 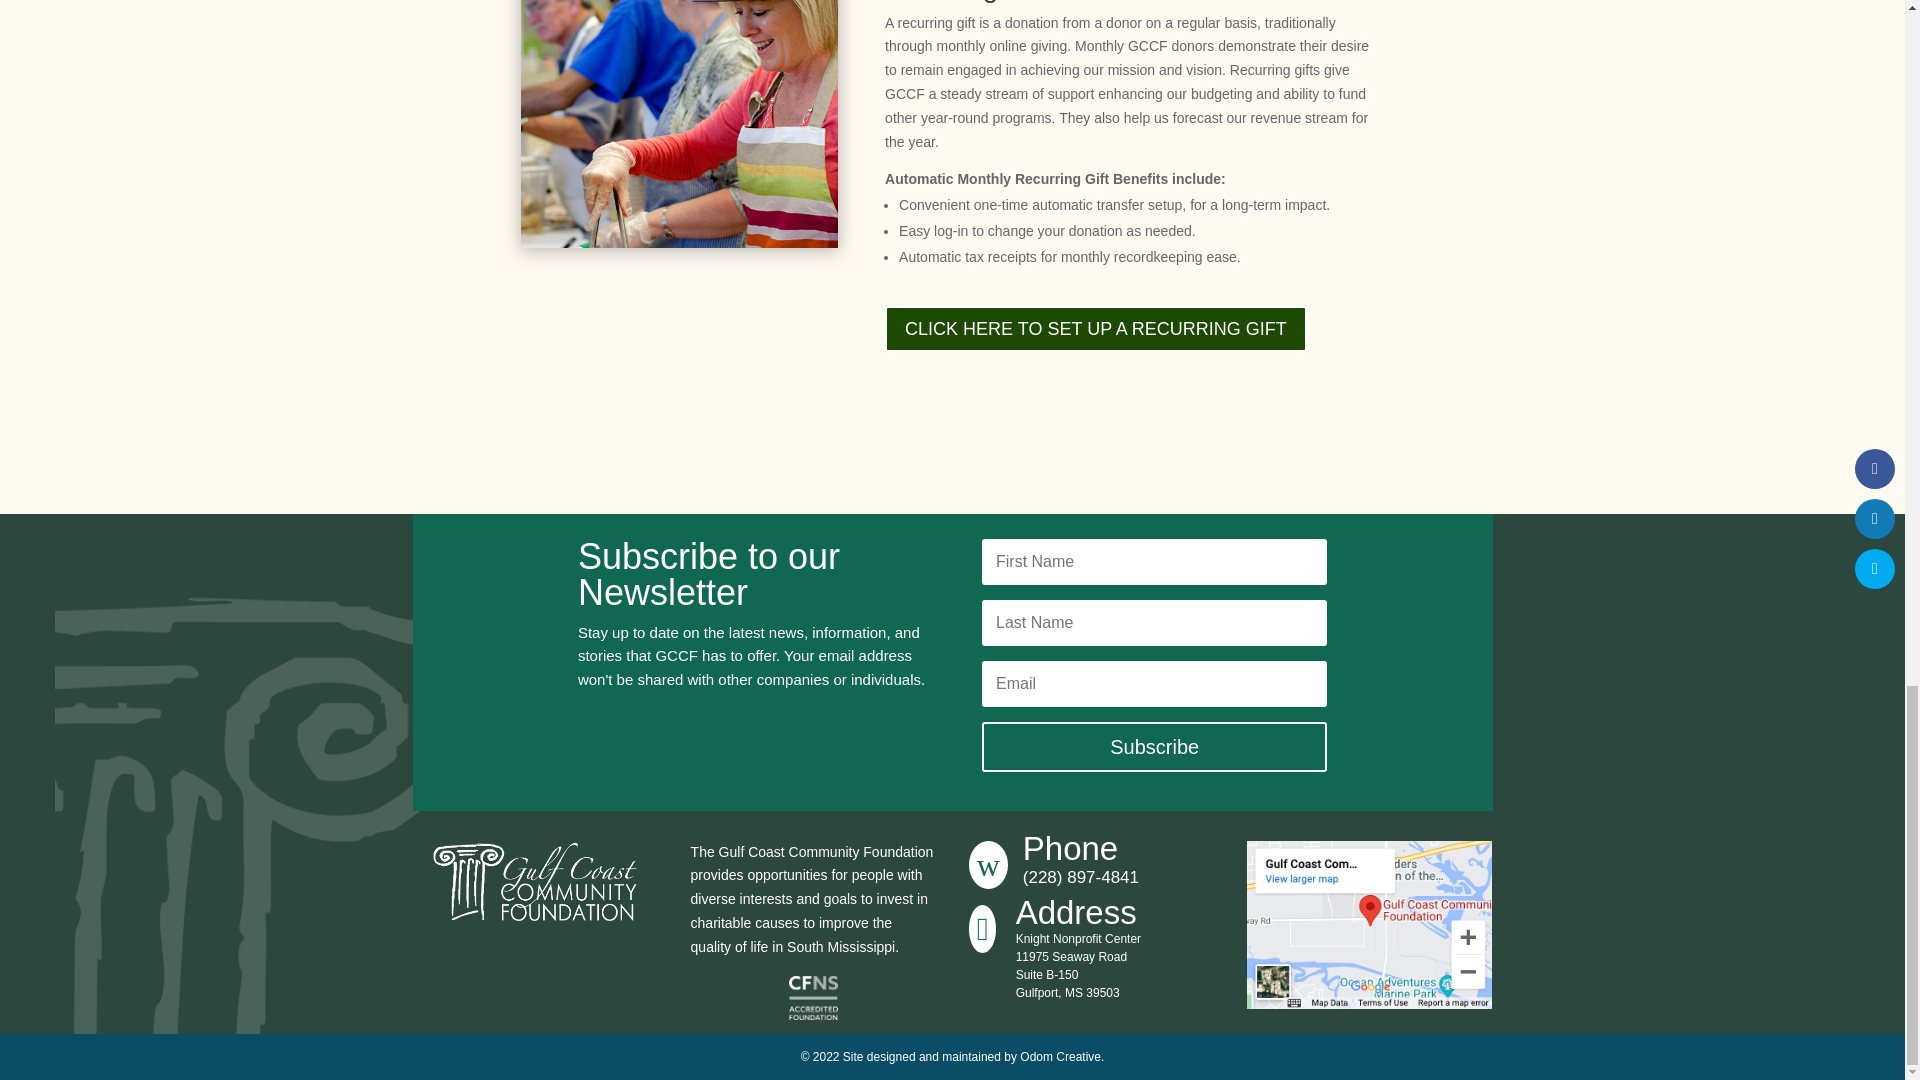 I want to click on serving-food, so click(x=678, y=124).